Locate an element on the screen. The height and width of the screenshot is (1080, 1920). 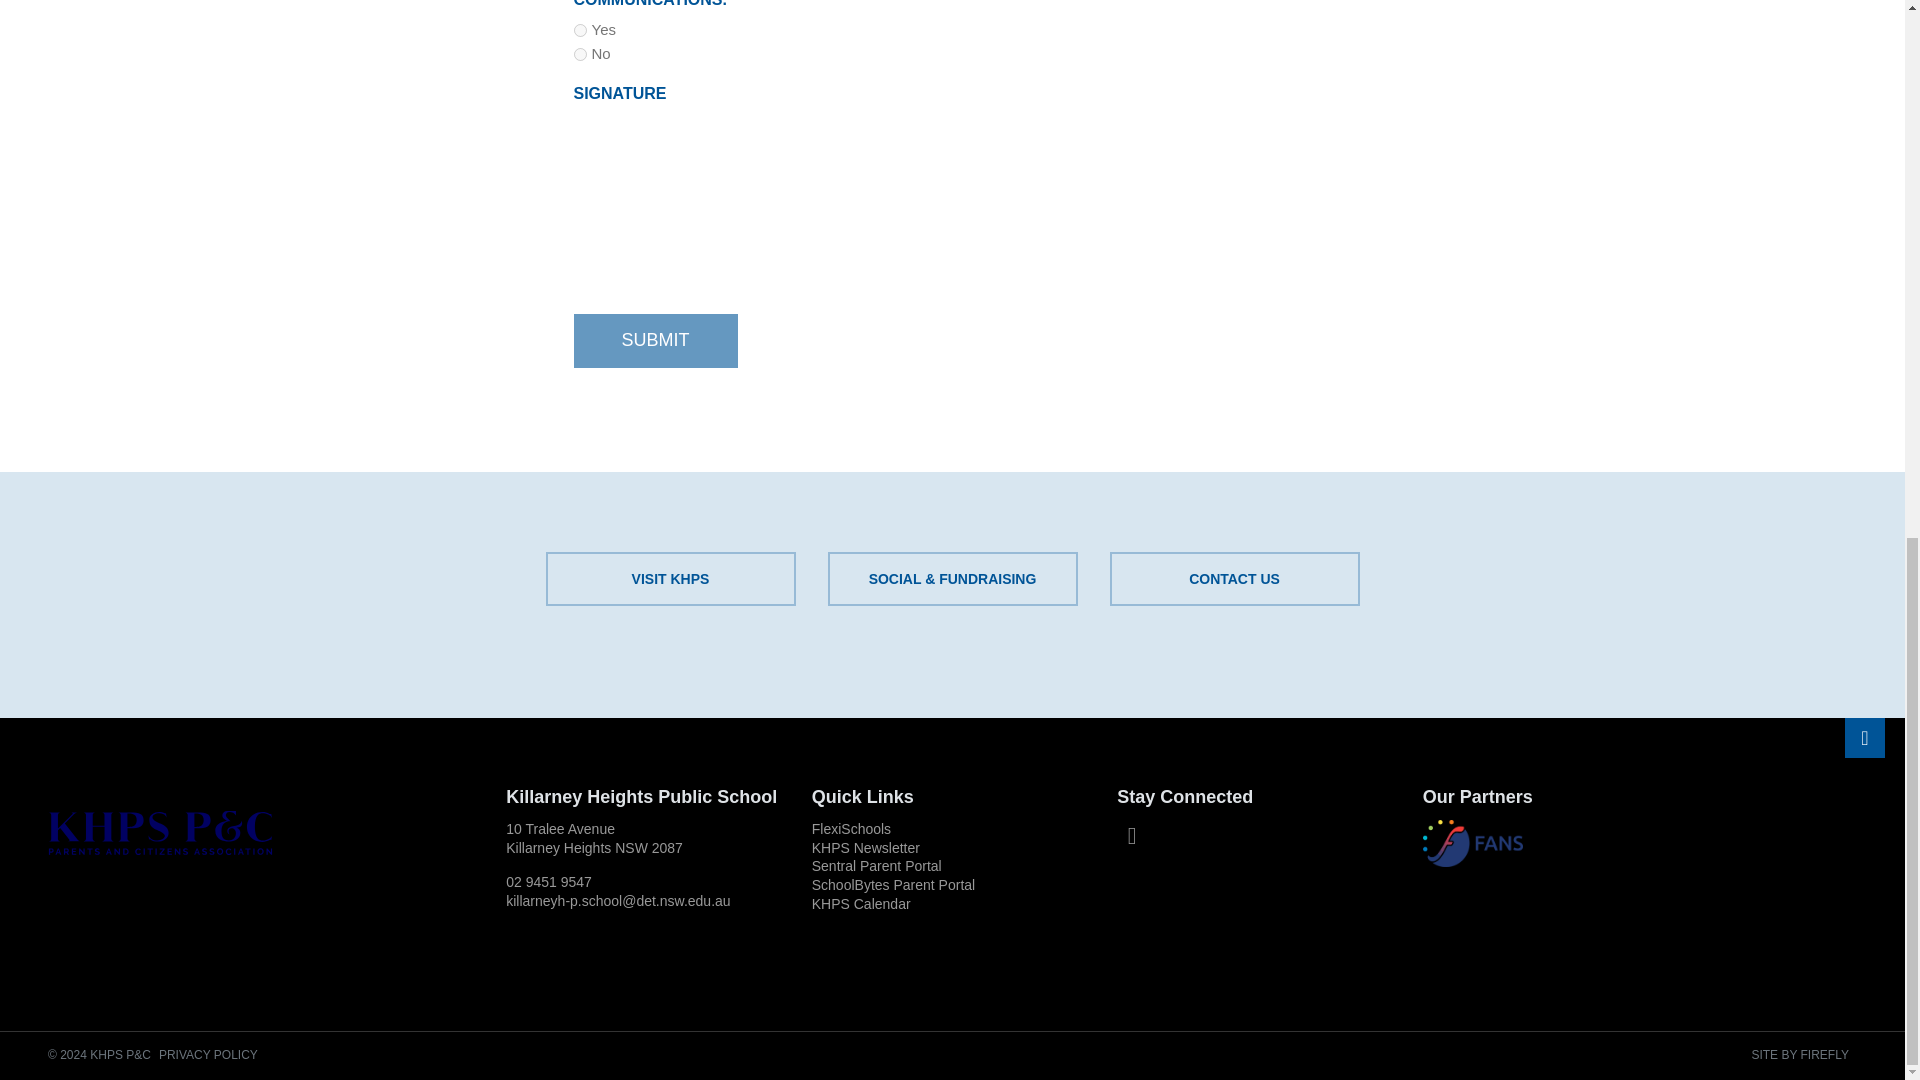
Submit is located at coordinates (656, 341).